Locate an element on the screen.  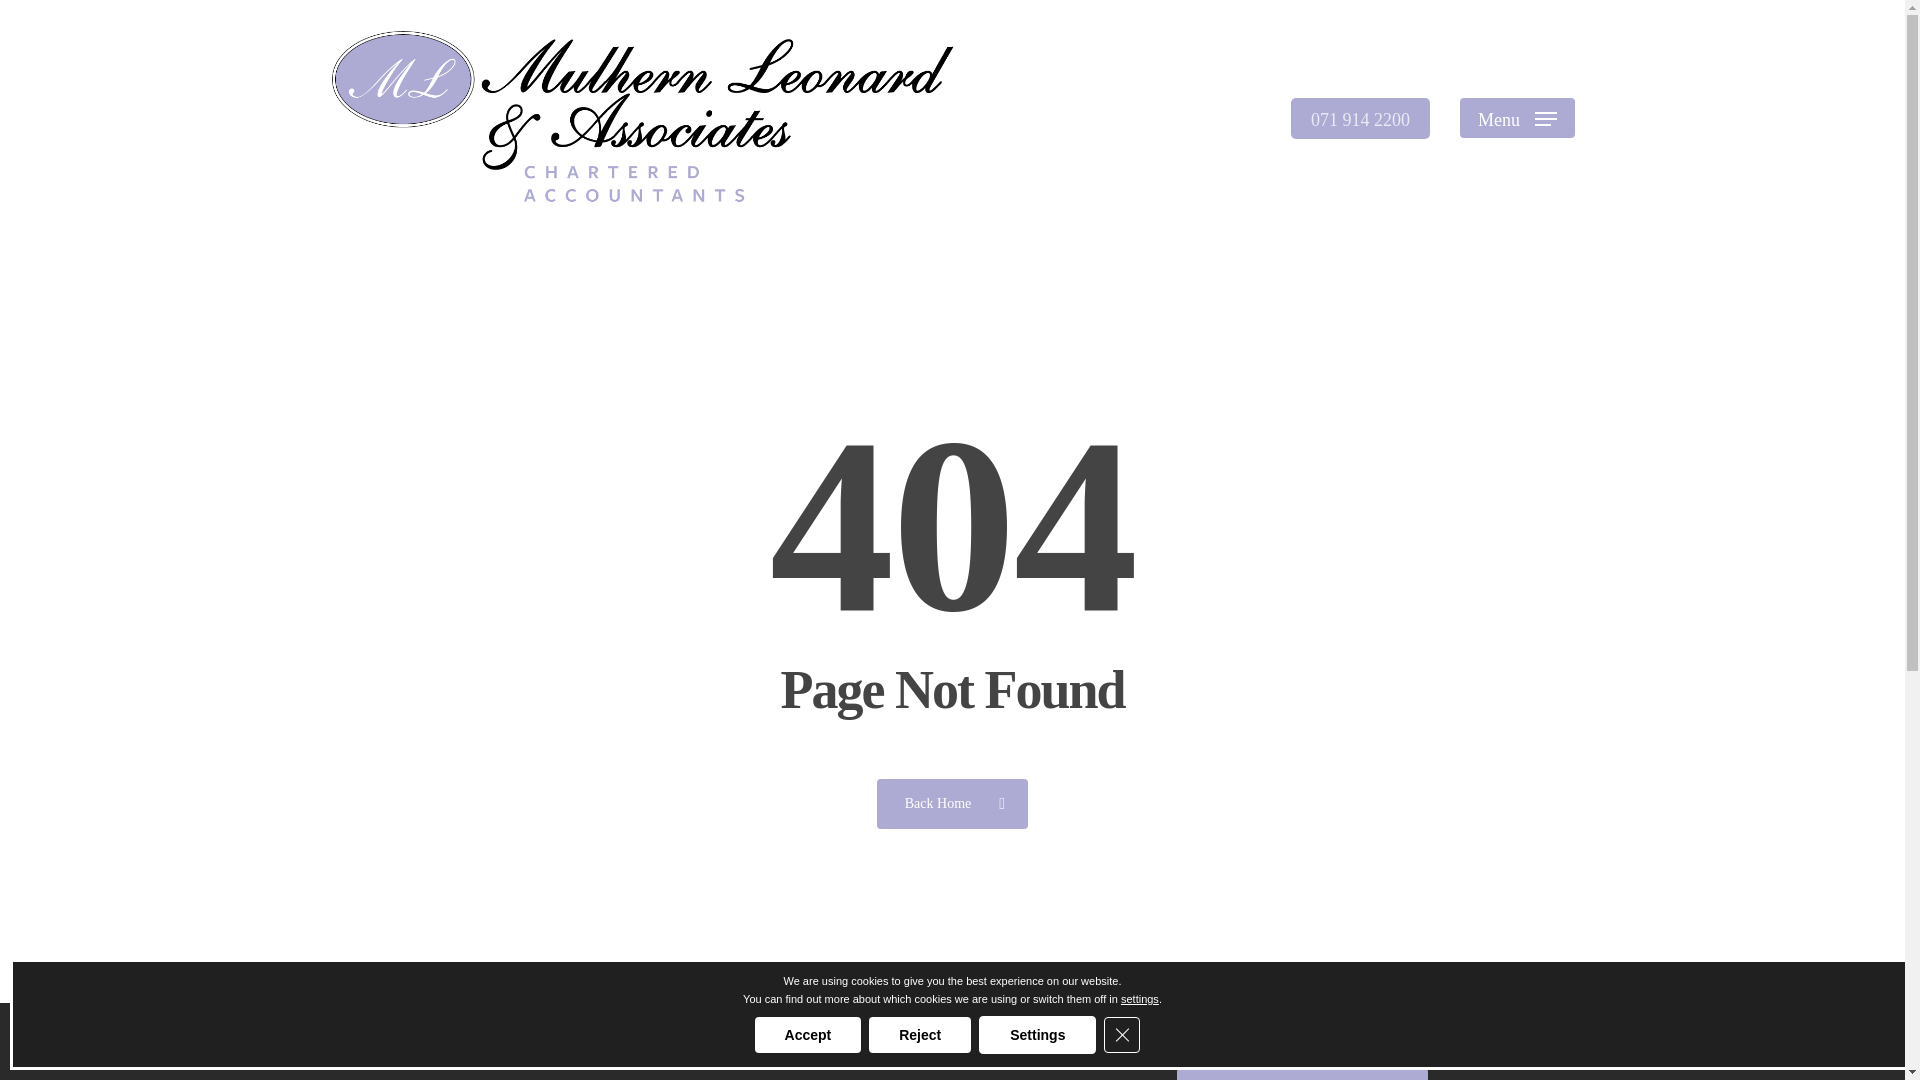
Back Home is located at coordinates (952, 802).